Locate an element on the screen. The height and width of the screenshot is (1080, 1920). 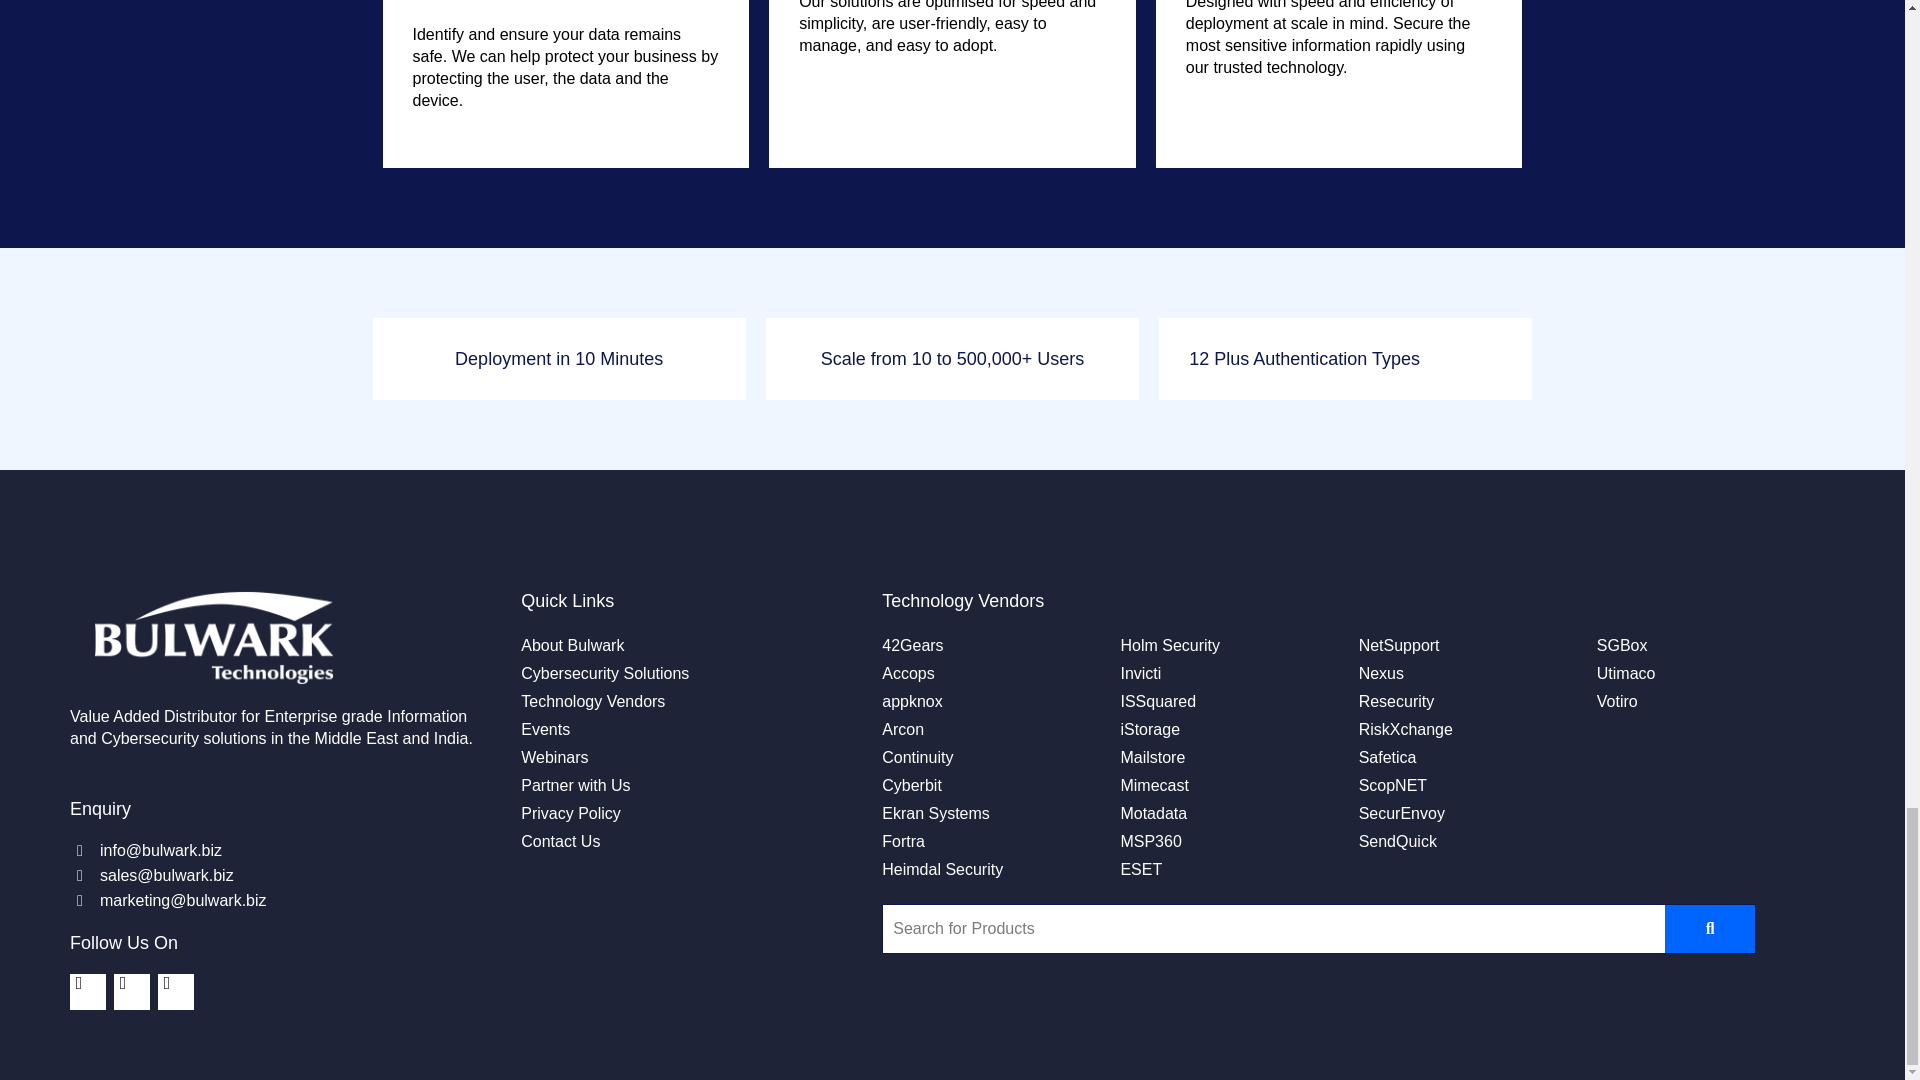
Webinars is located at coordinates (554, 758).